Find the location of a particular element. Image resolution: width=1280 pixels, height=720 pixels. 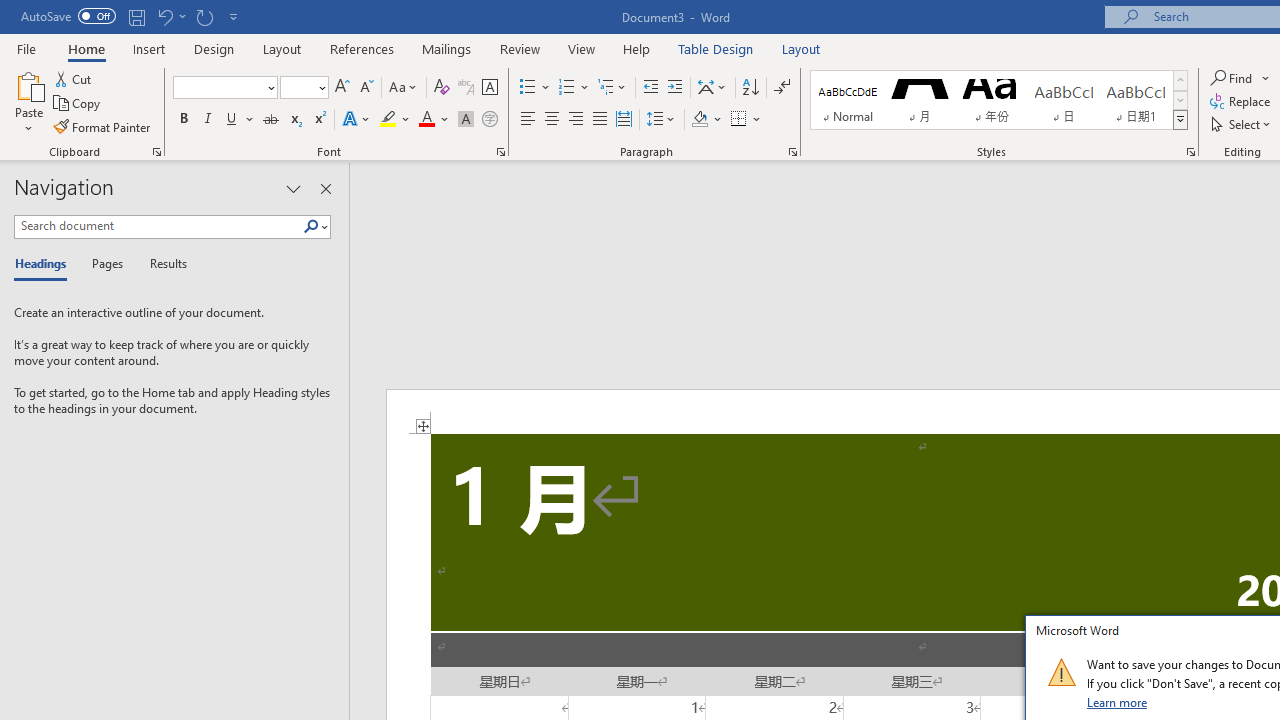

Search document is located at coordinates (158, 226).